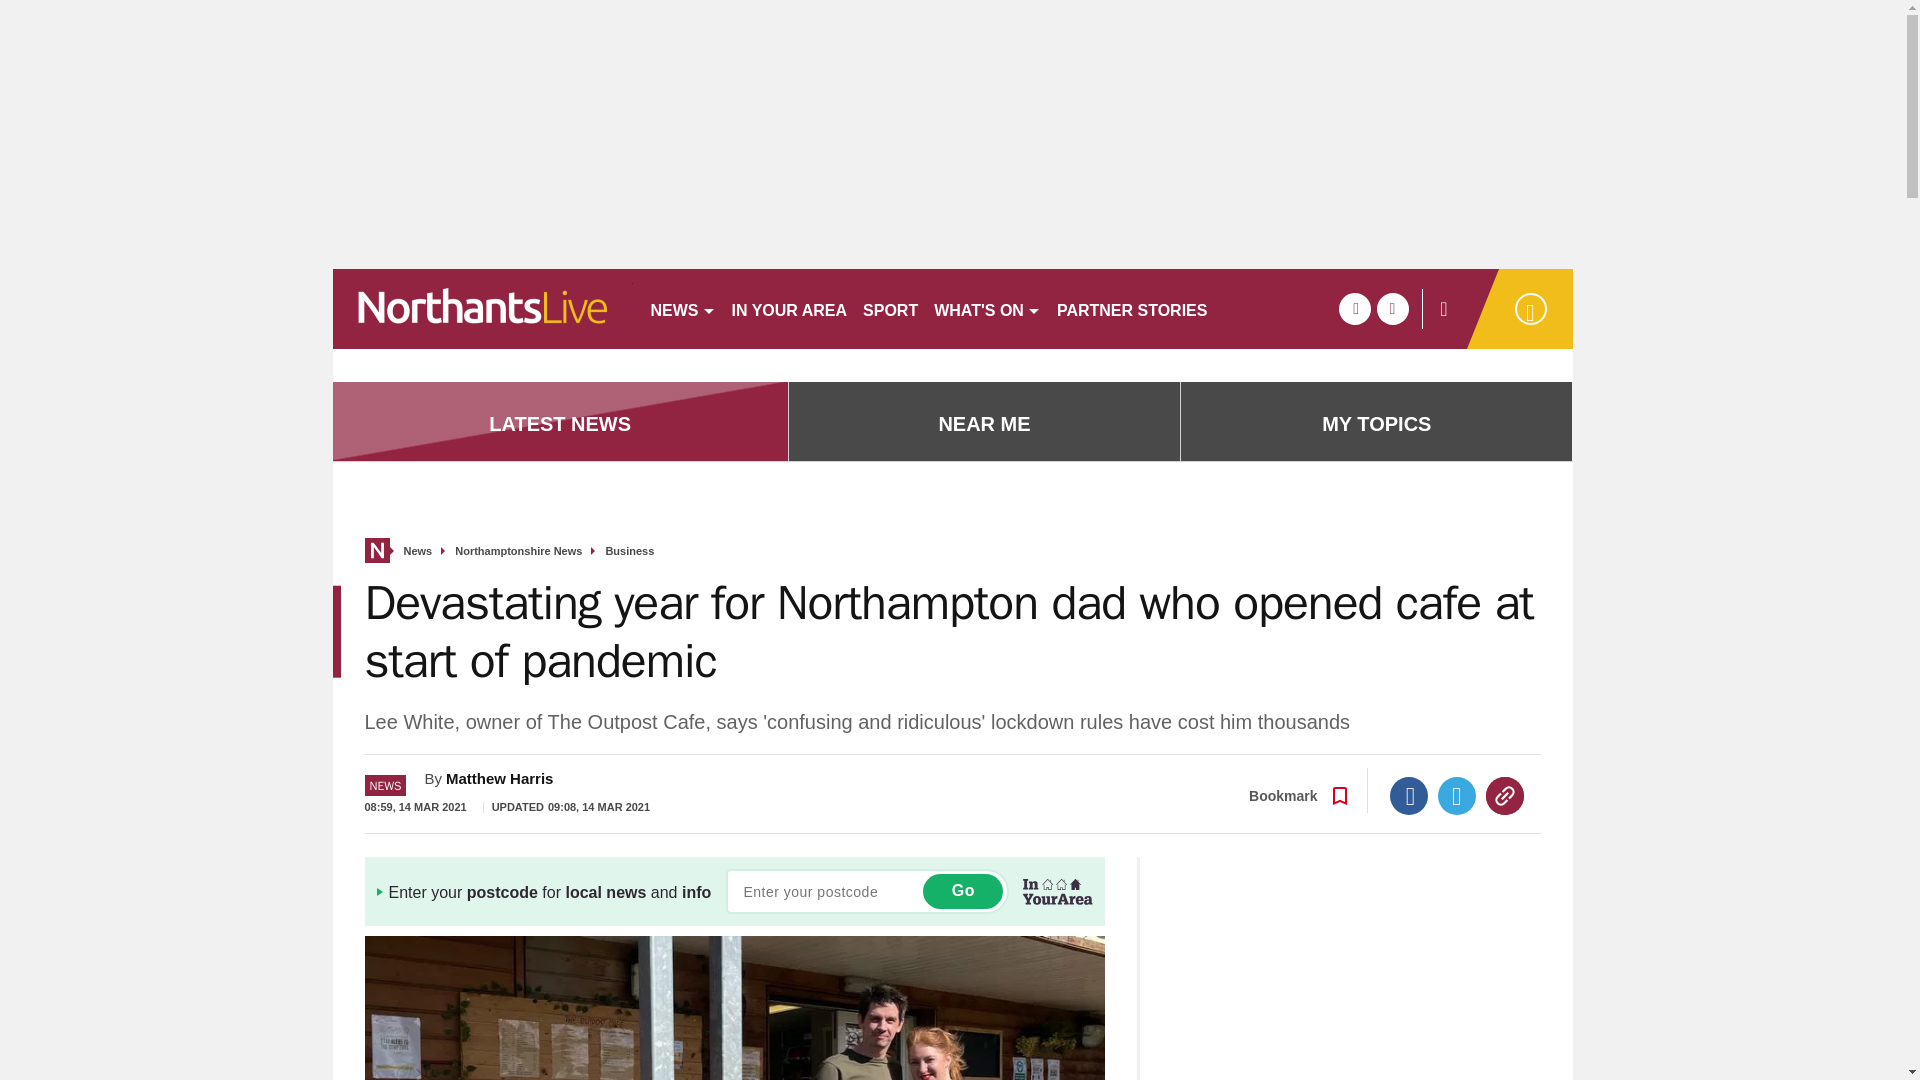  I want to click on NEAR ME, so click(984, 424).